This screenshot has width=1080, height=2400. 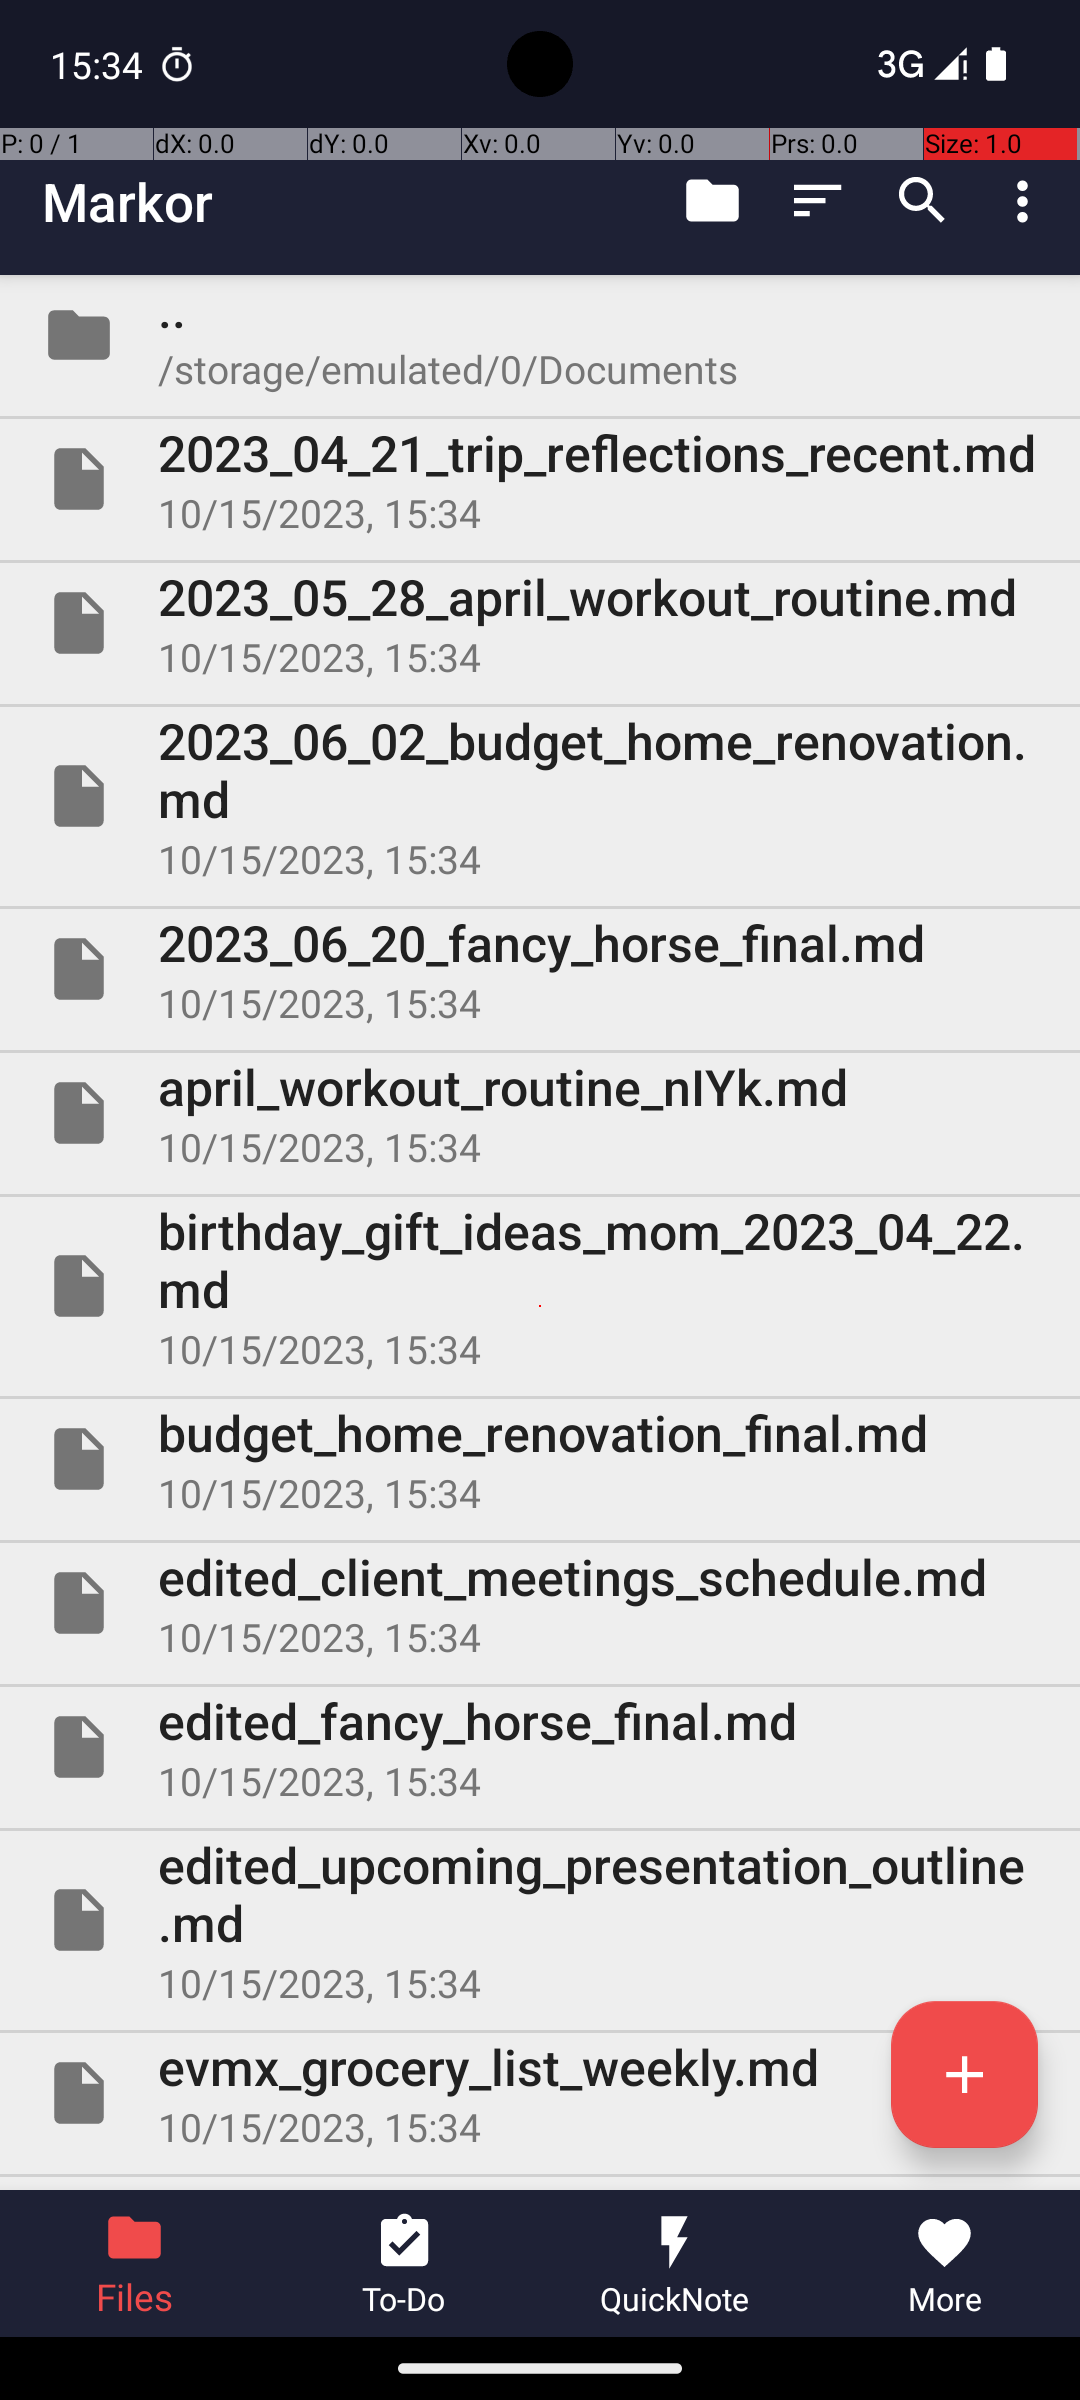 What do you see at coordinates (540, 479) in the screenshot?
I see `File 2023_04_21_trip_reflections_recent.md ` at bounding box center [540, 479].